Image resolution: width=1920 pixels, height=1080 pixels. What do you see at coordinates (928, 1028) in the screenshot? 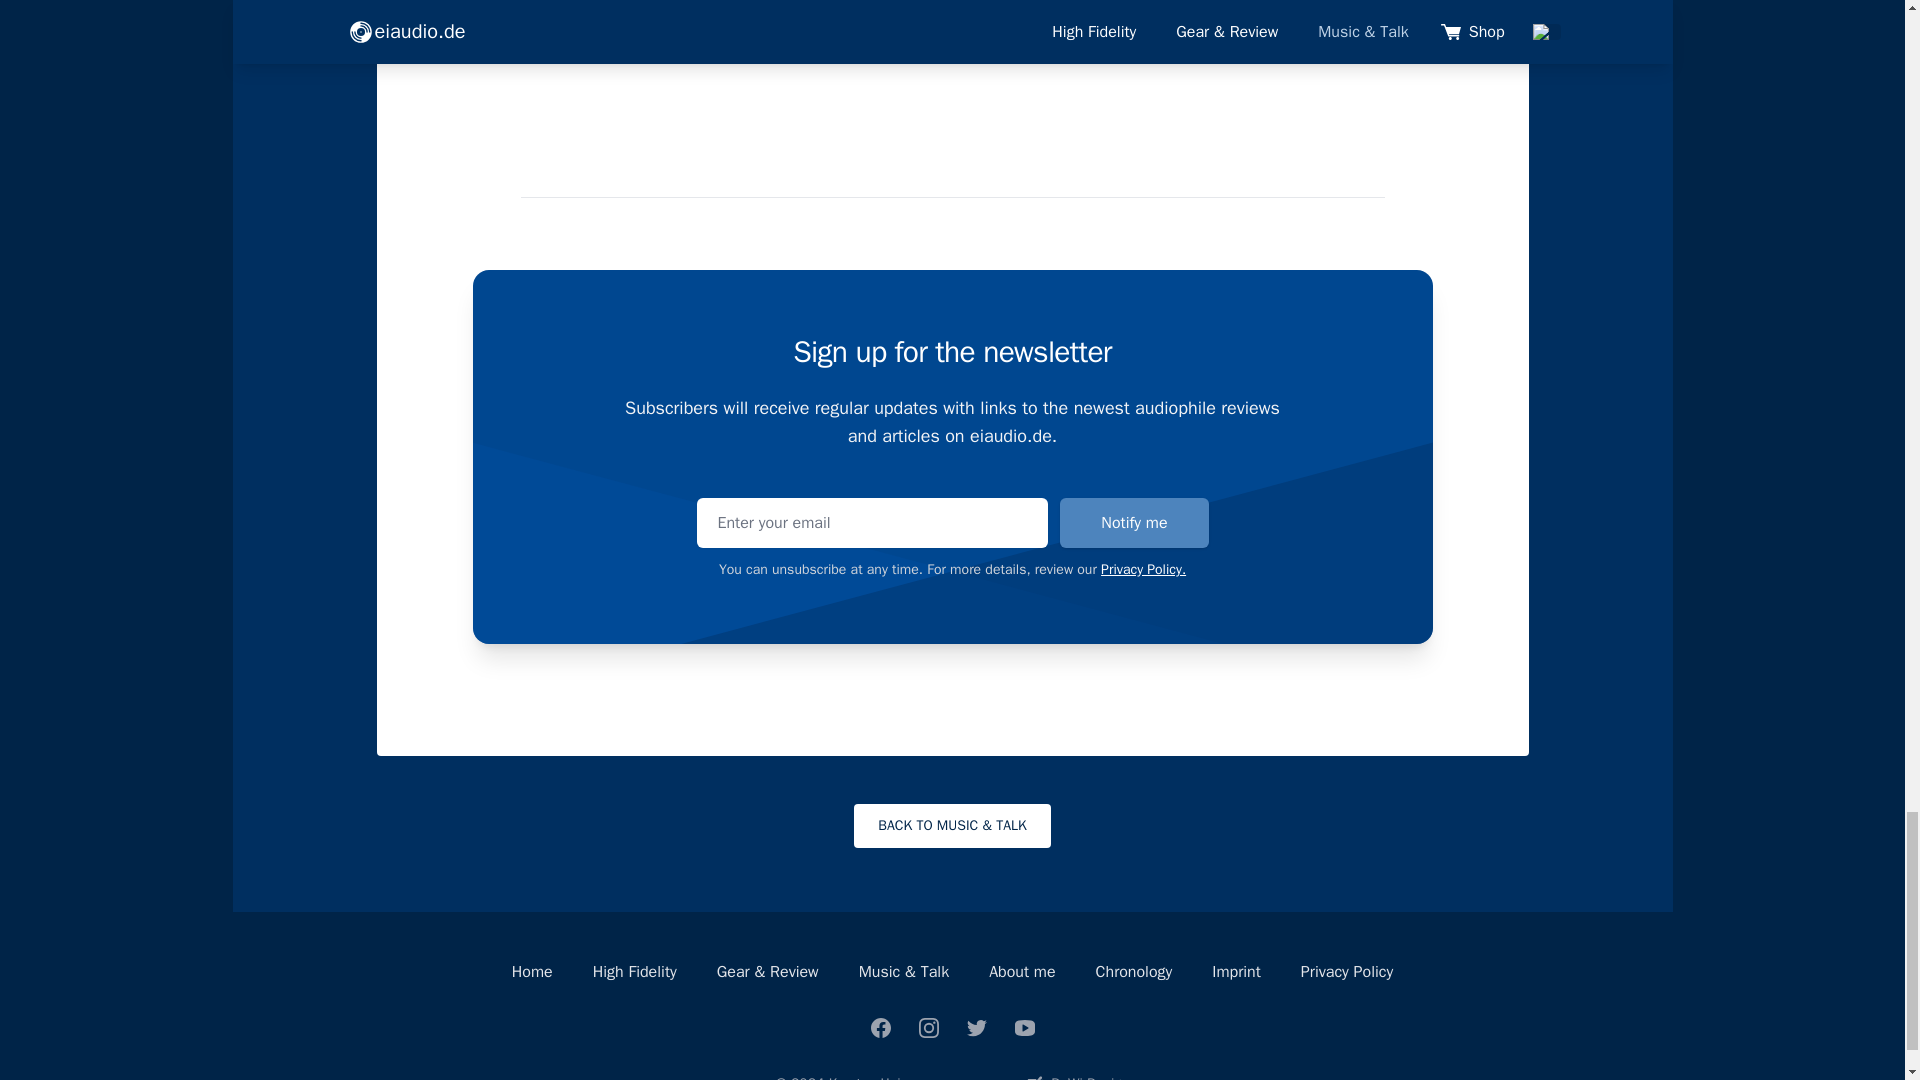
I see `Instagram` at bounding box center [928, 1028].